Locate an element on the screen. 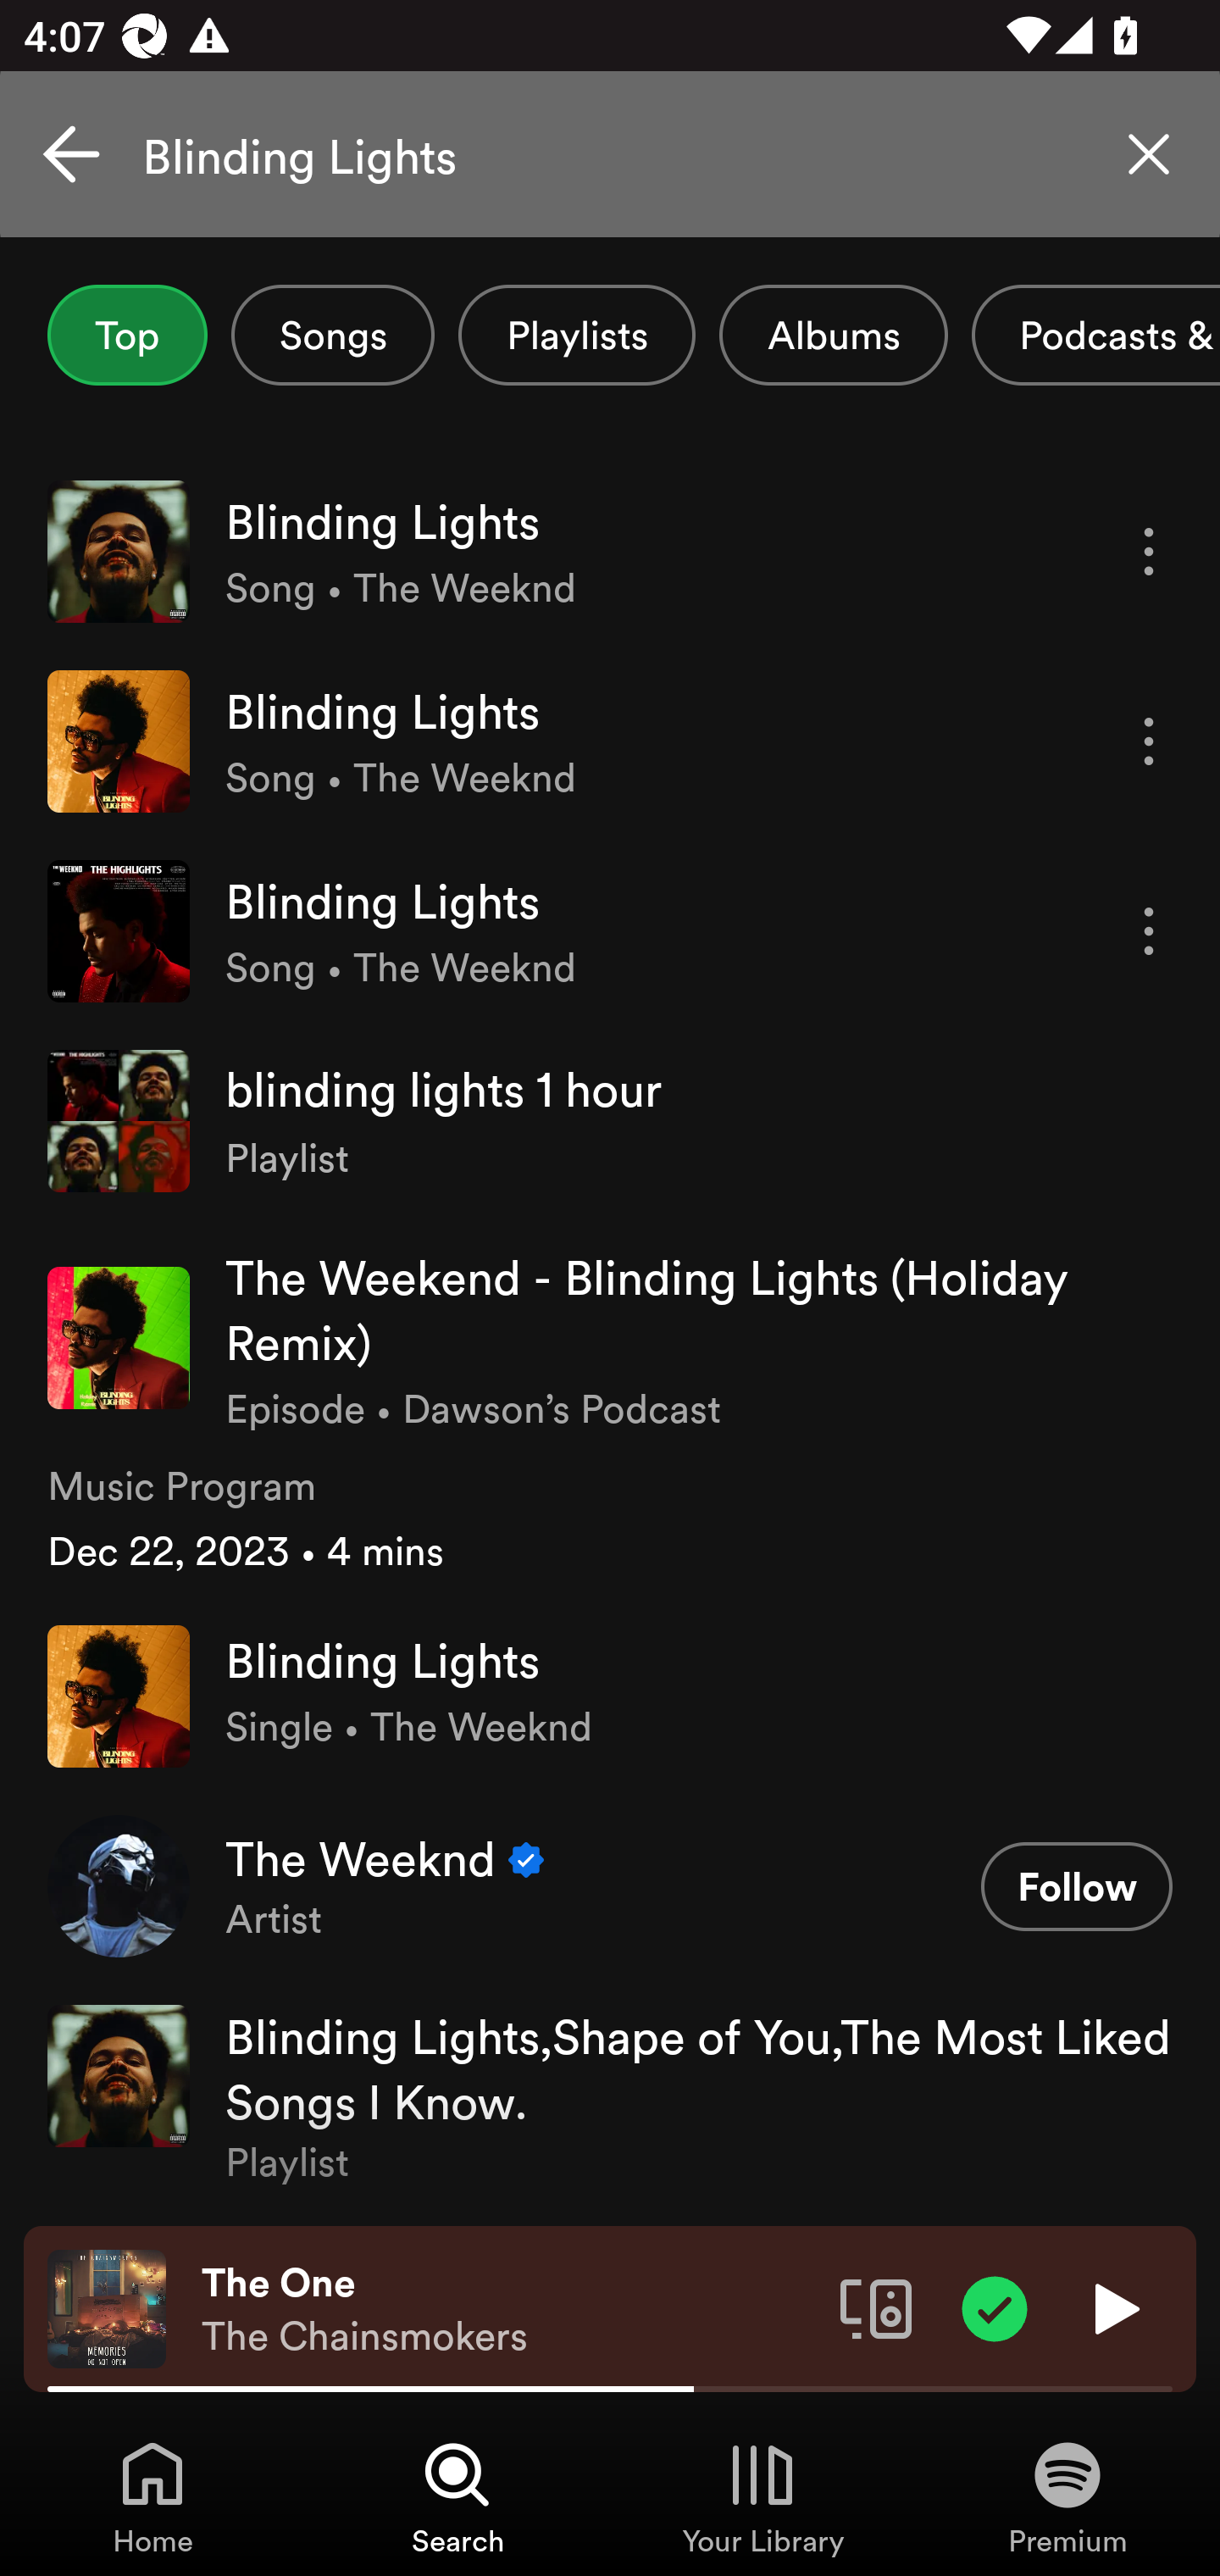 The image size is (1220, 2576). More options for song Blinding Lights is located at coordinates (1149, 552).